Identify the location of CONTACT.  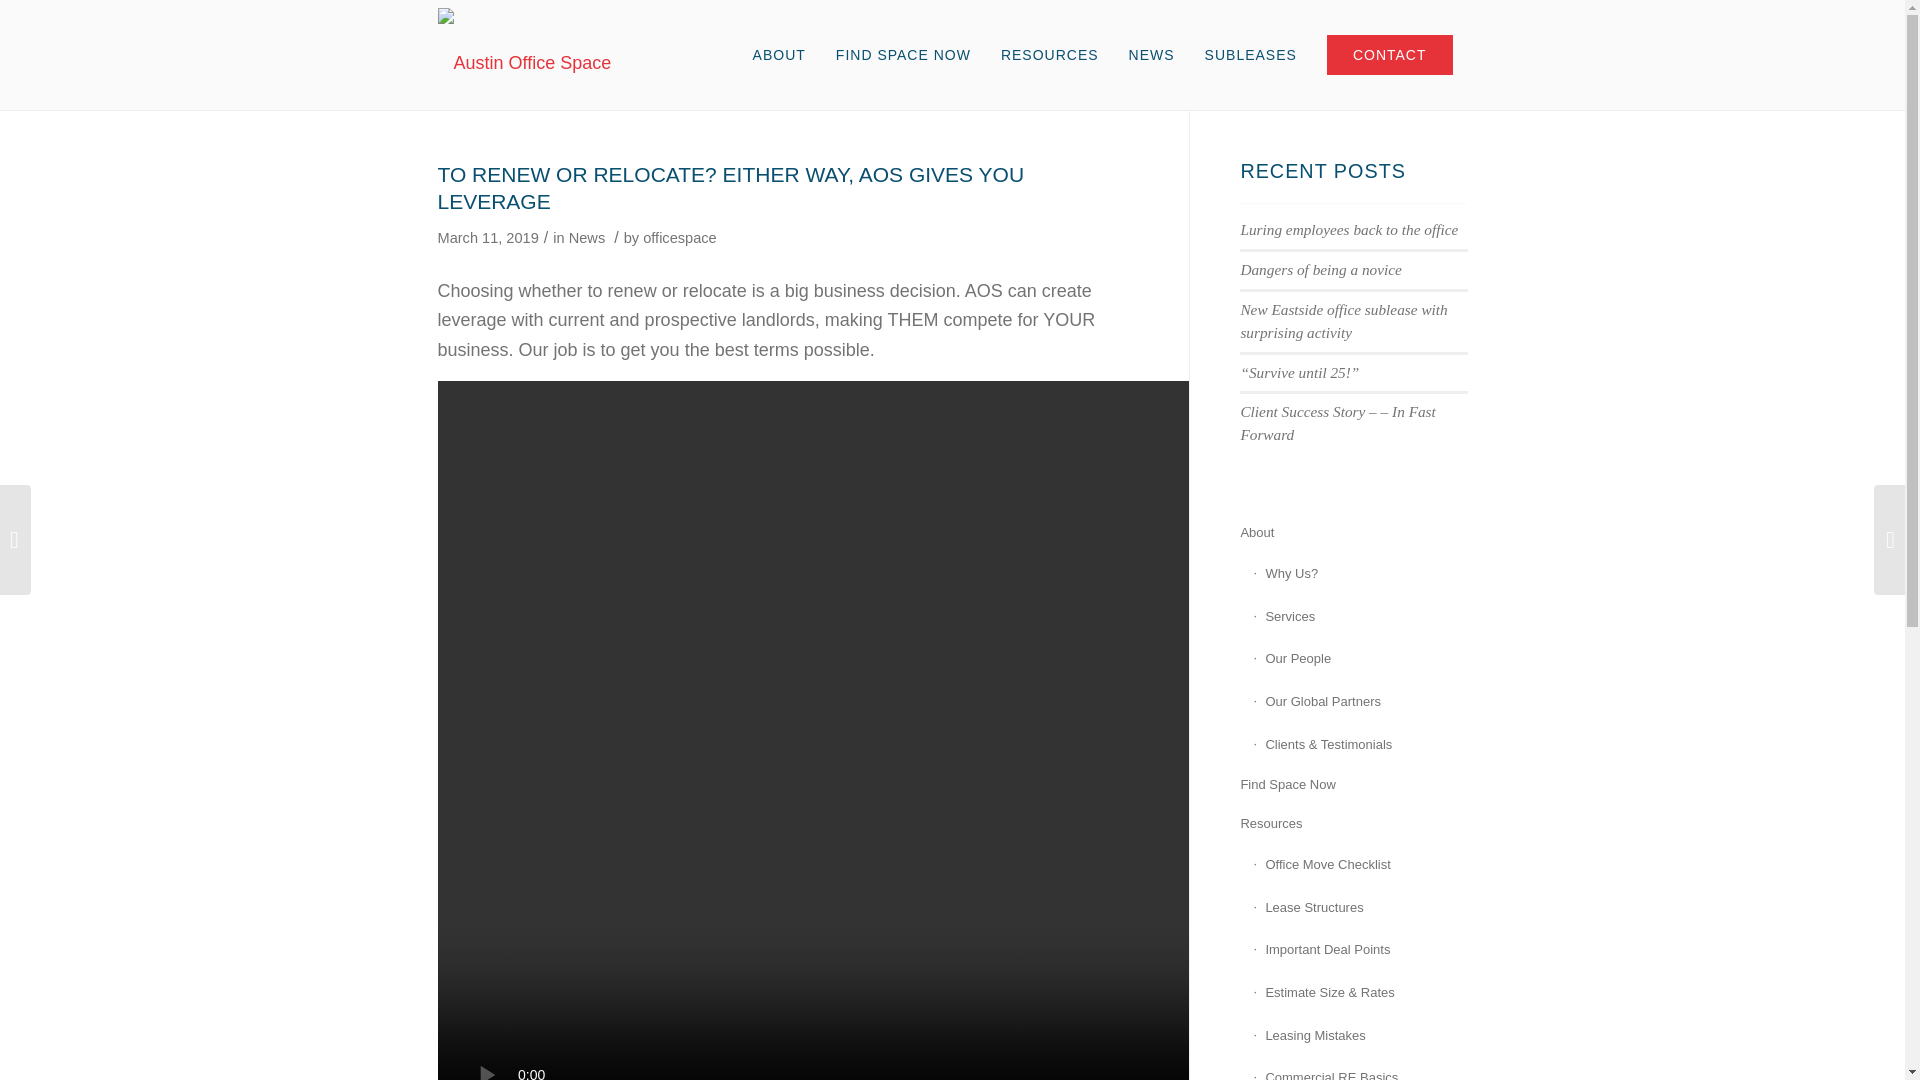
(1390, 55).